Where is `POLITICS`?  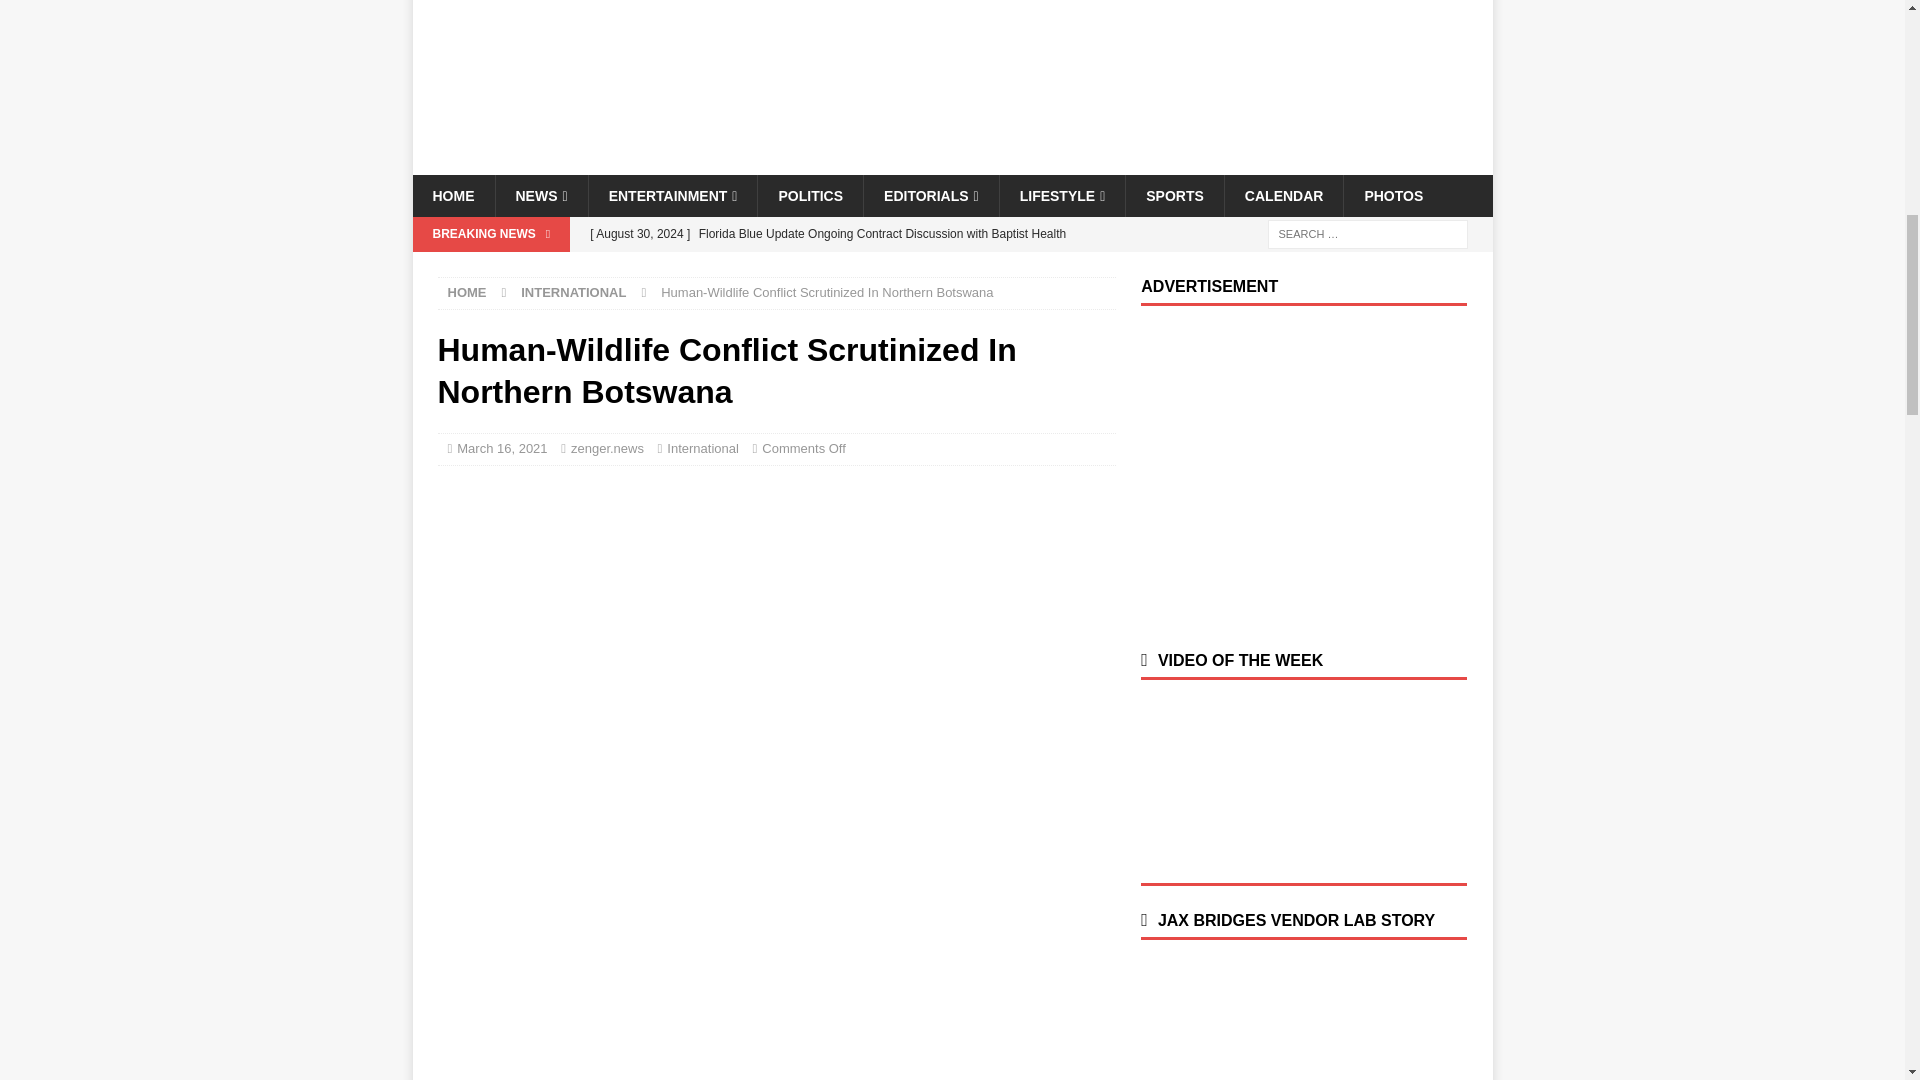
POLITICS is located at coordinates (809, 196).